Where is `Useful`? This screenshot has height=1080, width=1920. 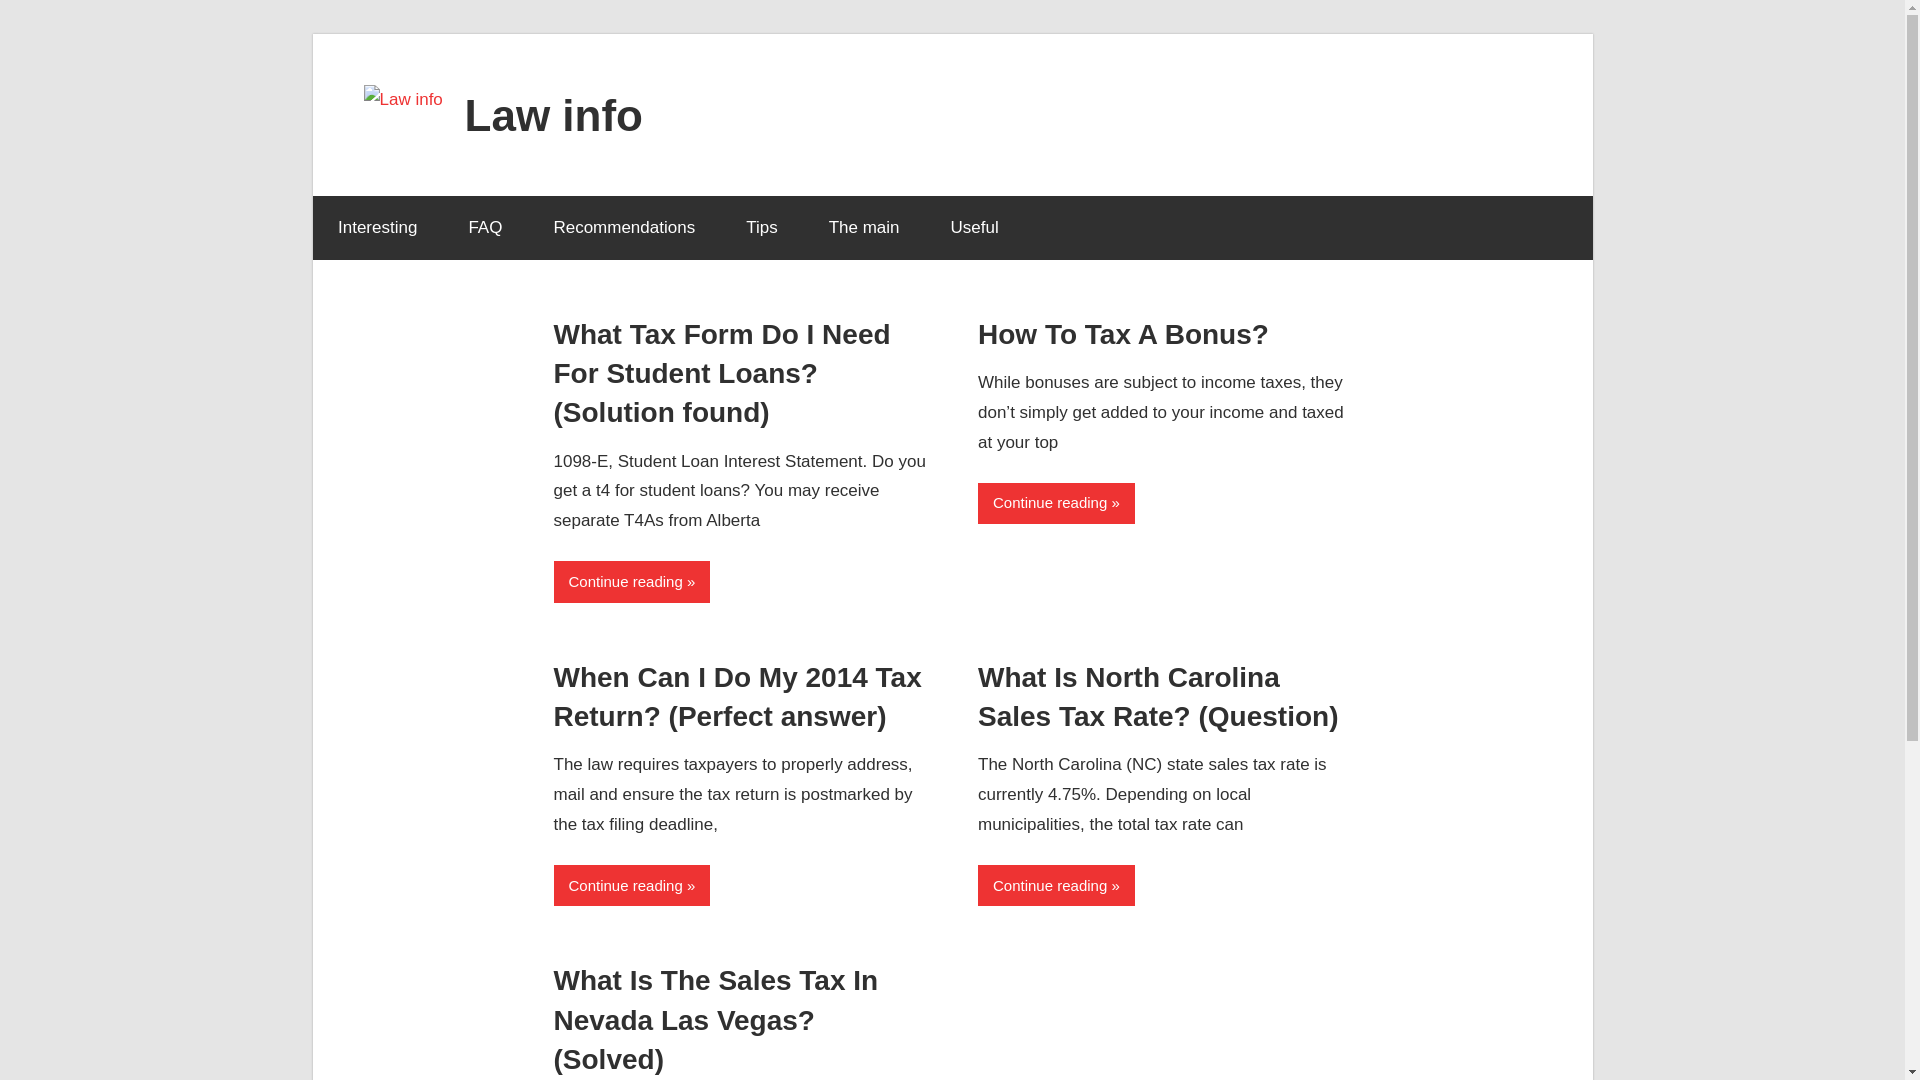
Useful is located at coordinates (974, 228).